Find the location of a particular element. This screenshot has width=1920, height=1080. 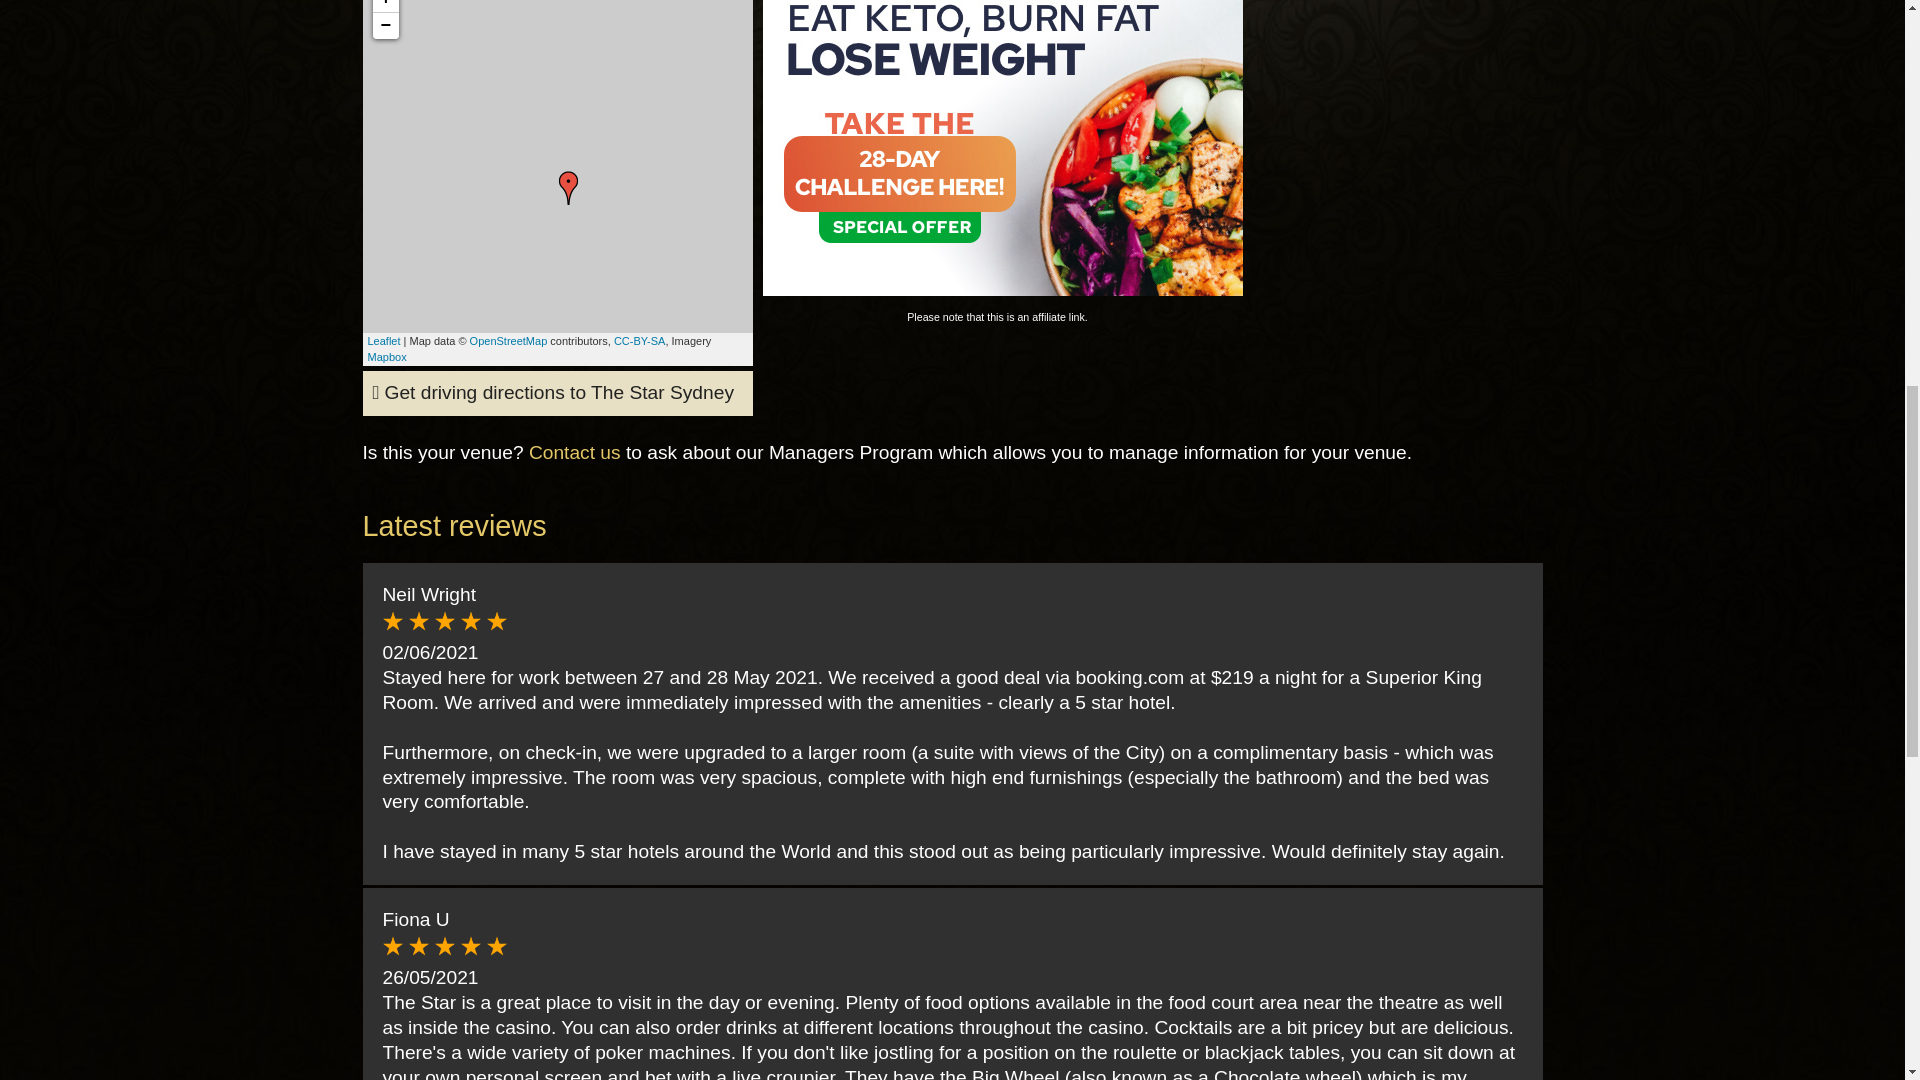

OpenStreetMap is located at coordinates (508, 340).